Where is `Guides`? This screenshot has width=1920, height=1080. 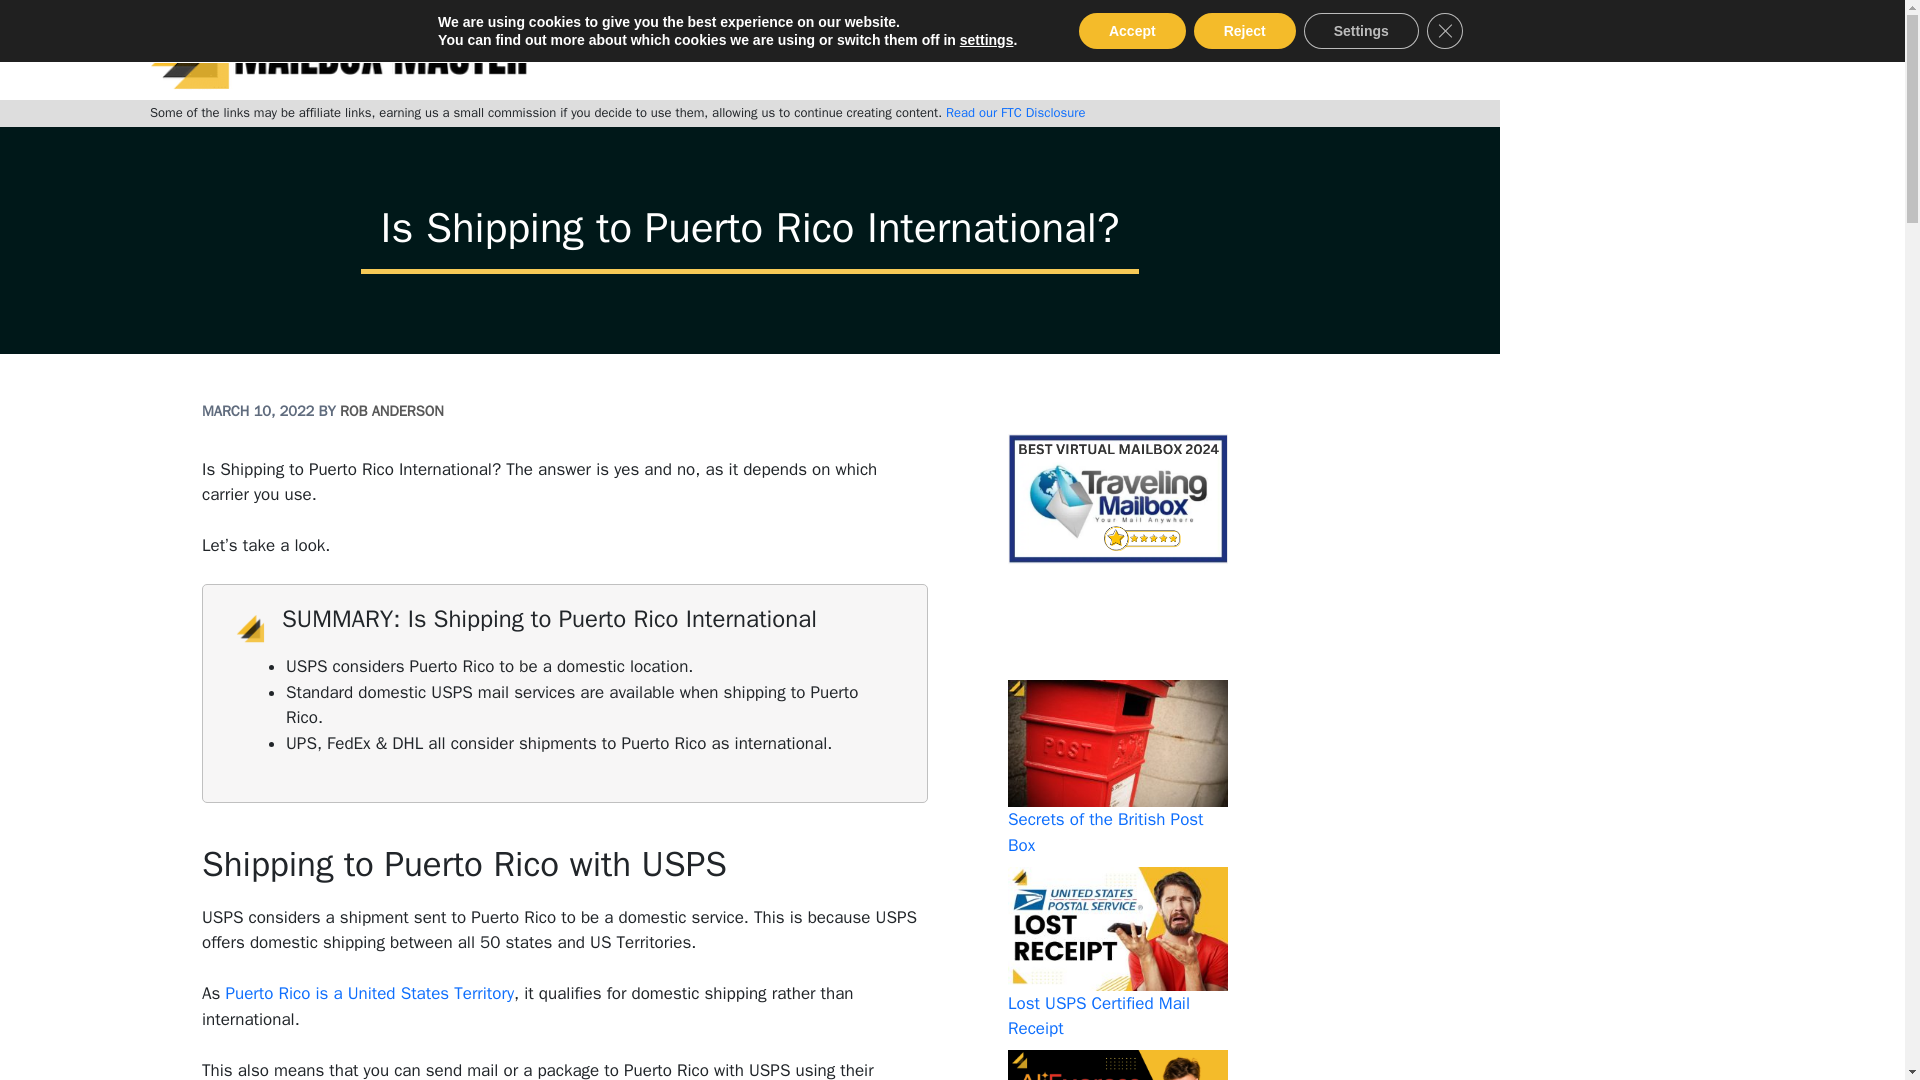
Guides is located at coordinates (1159, 50).